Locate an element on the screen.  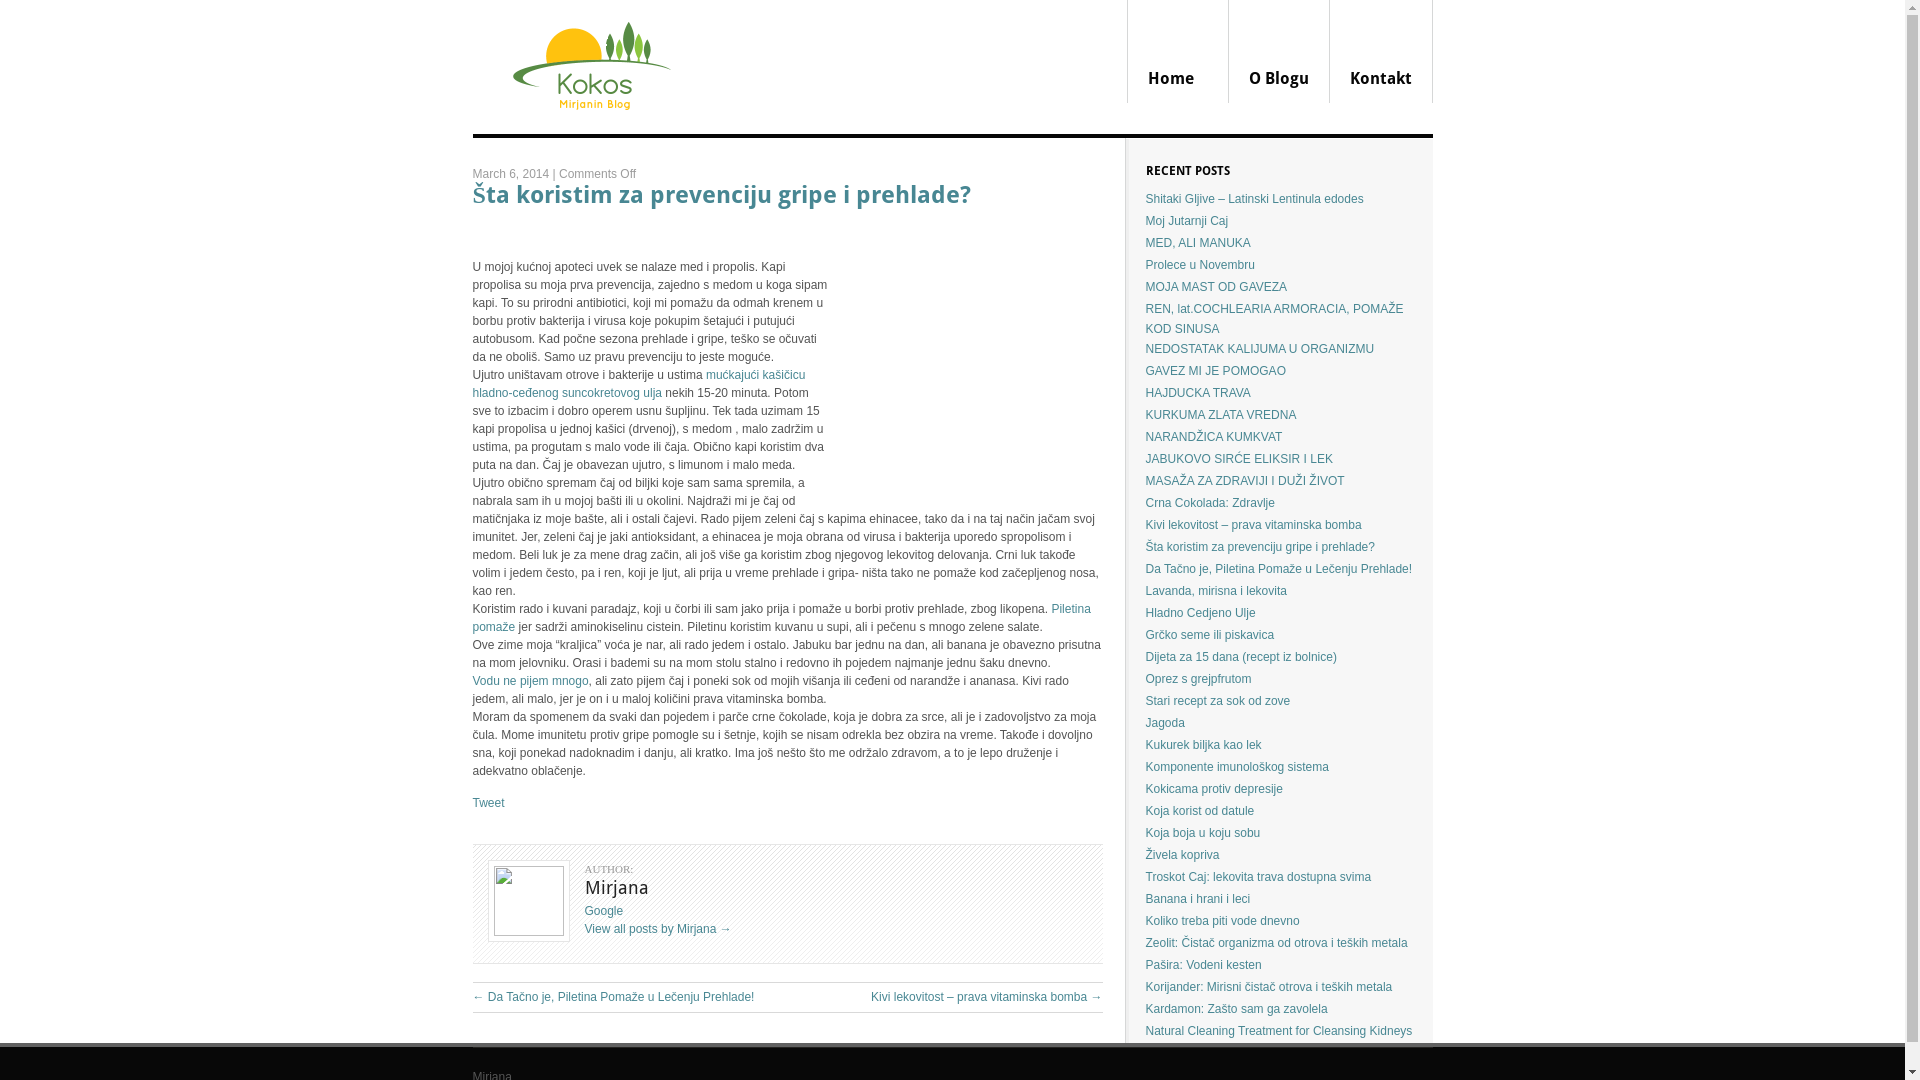
Koliko treba piti vode dnevno is located at coordinates (1223, 921).